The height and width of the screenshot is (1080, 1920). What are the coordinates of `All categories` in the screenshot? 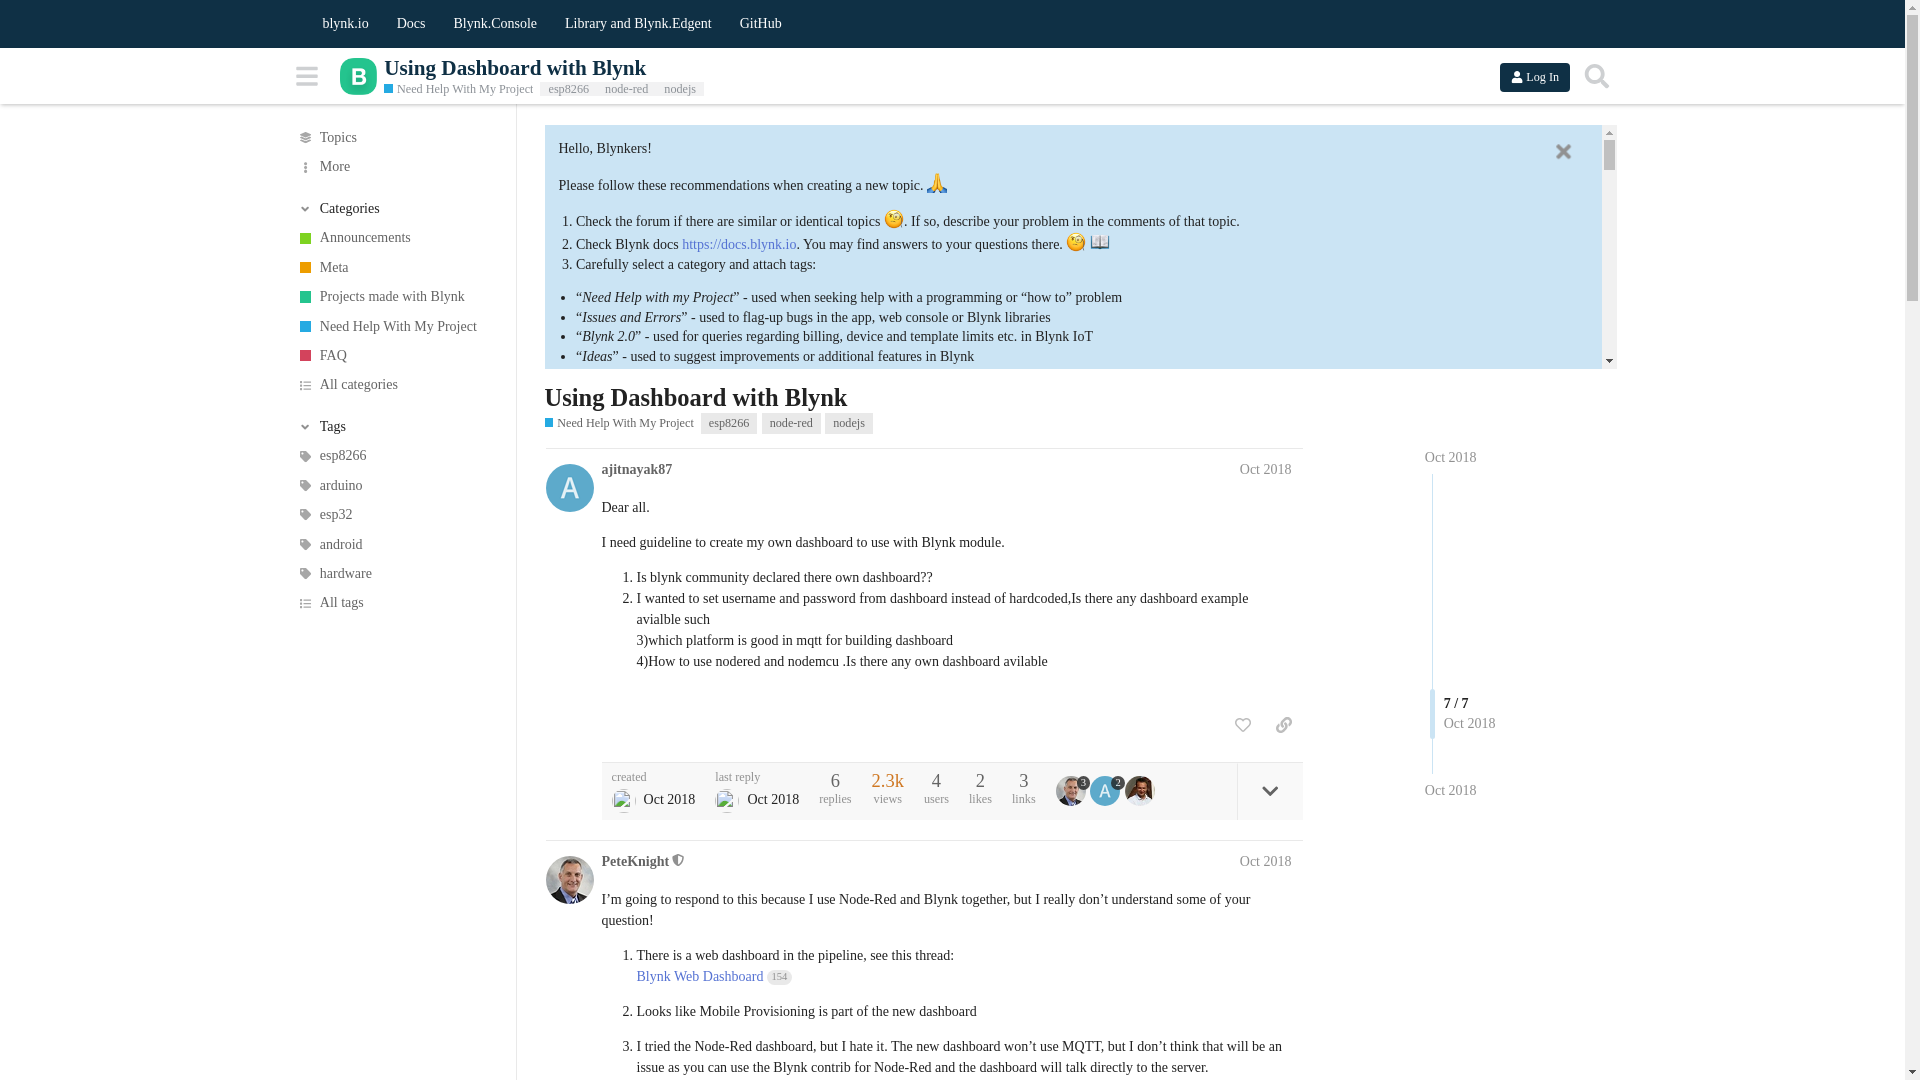 It's located at (396, 384).